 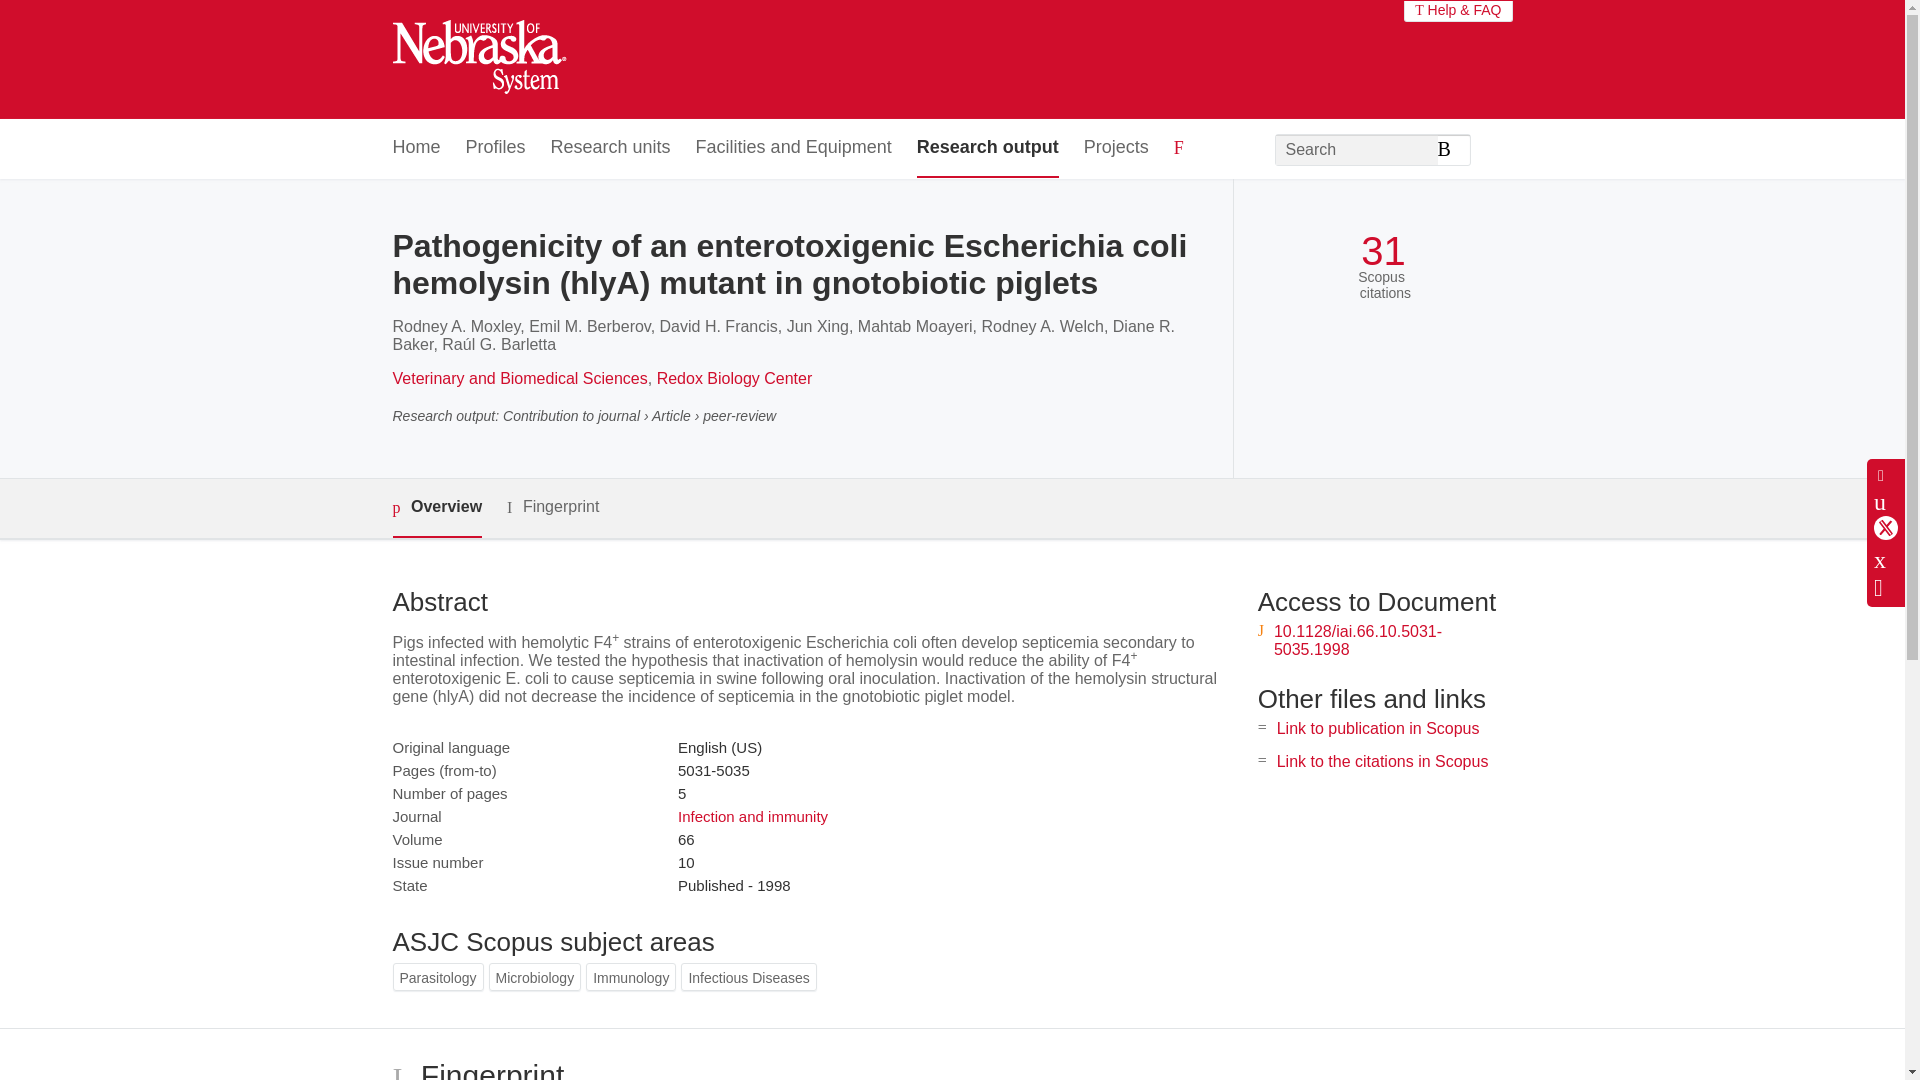 I want to click on Infection and immunity, so click(x=752, y=816).